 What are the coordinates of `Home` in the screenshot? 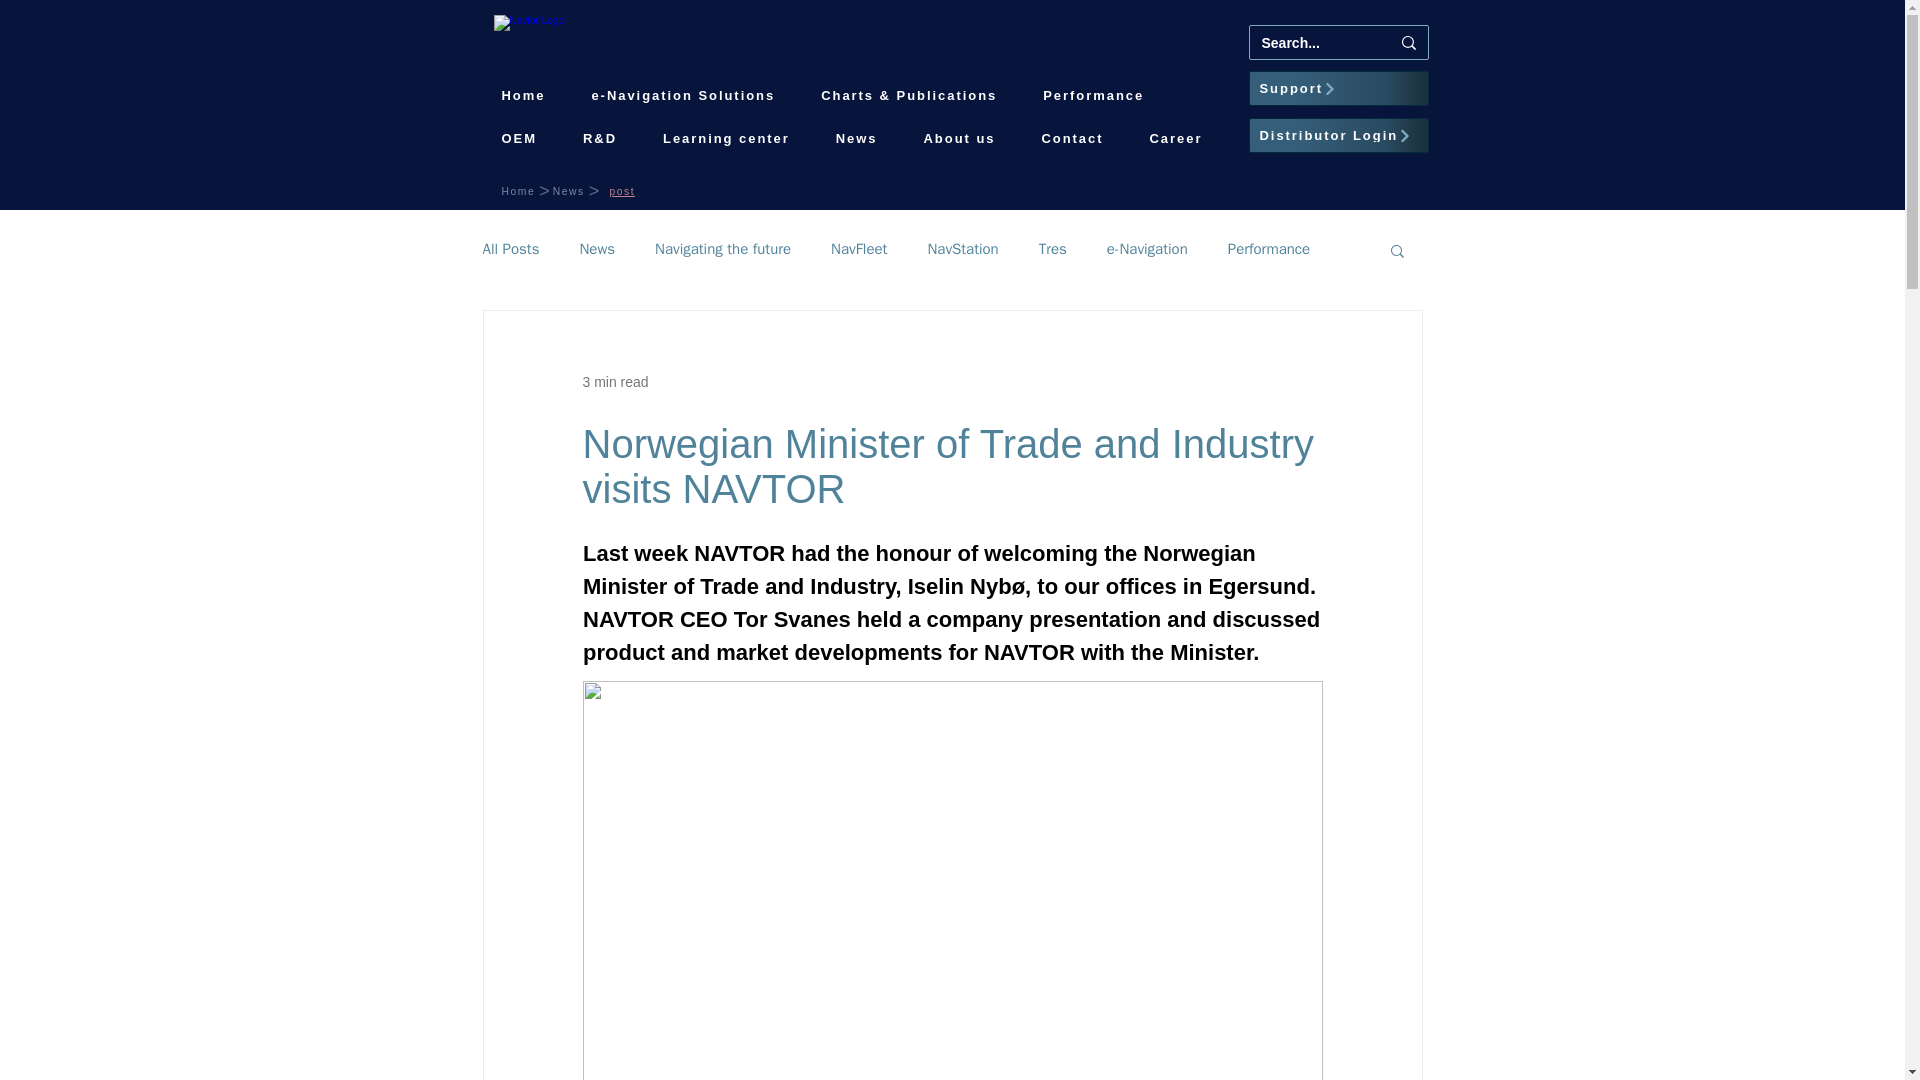 It's located at (524, 95).